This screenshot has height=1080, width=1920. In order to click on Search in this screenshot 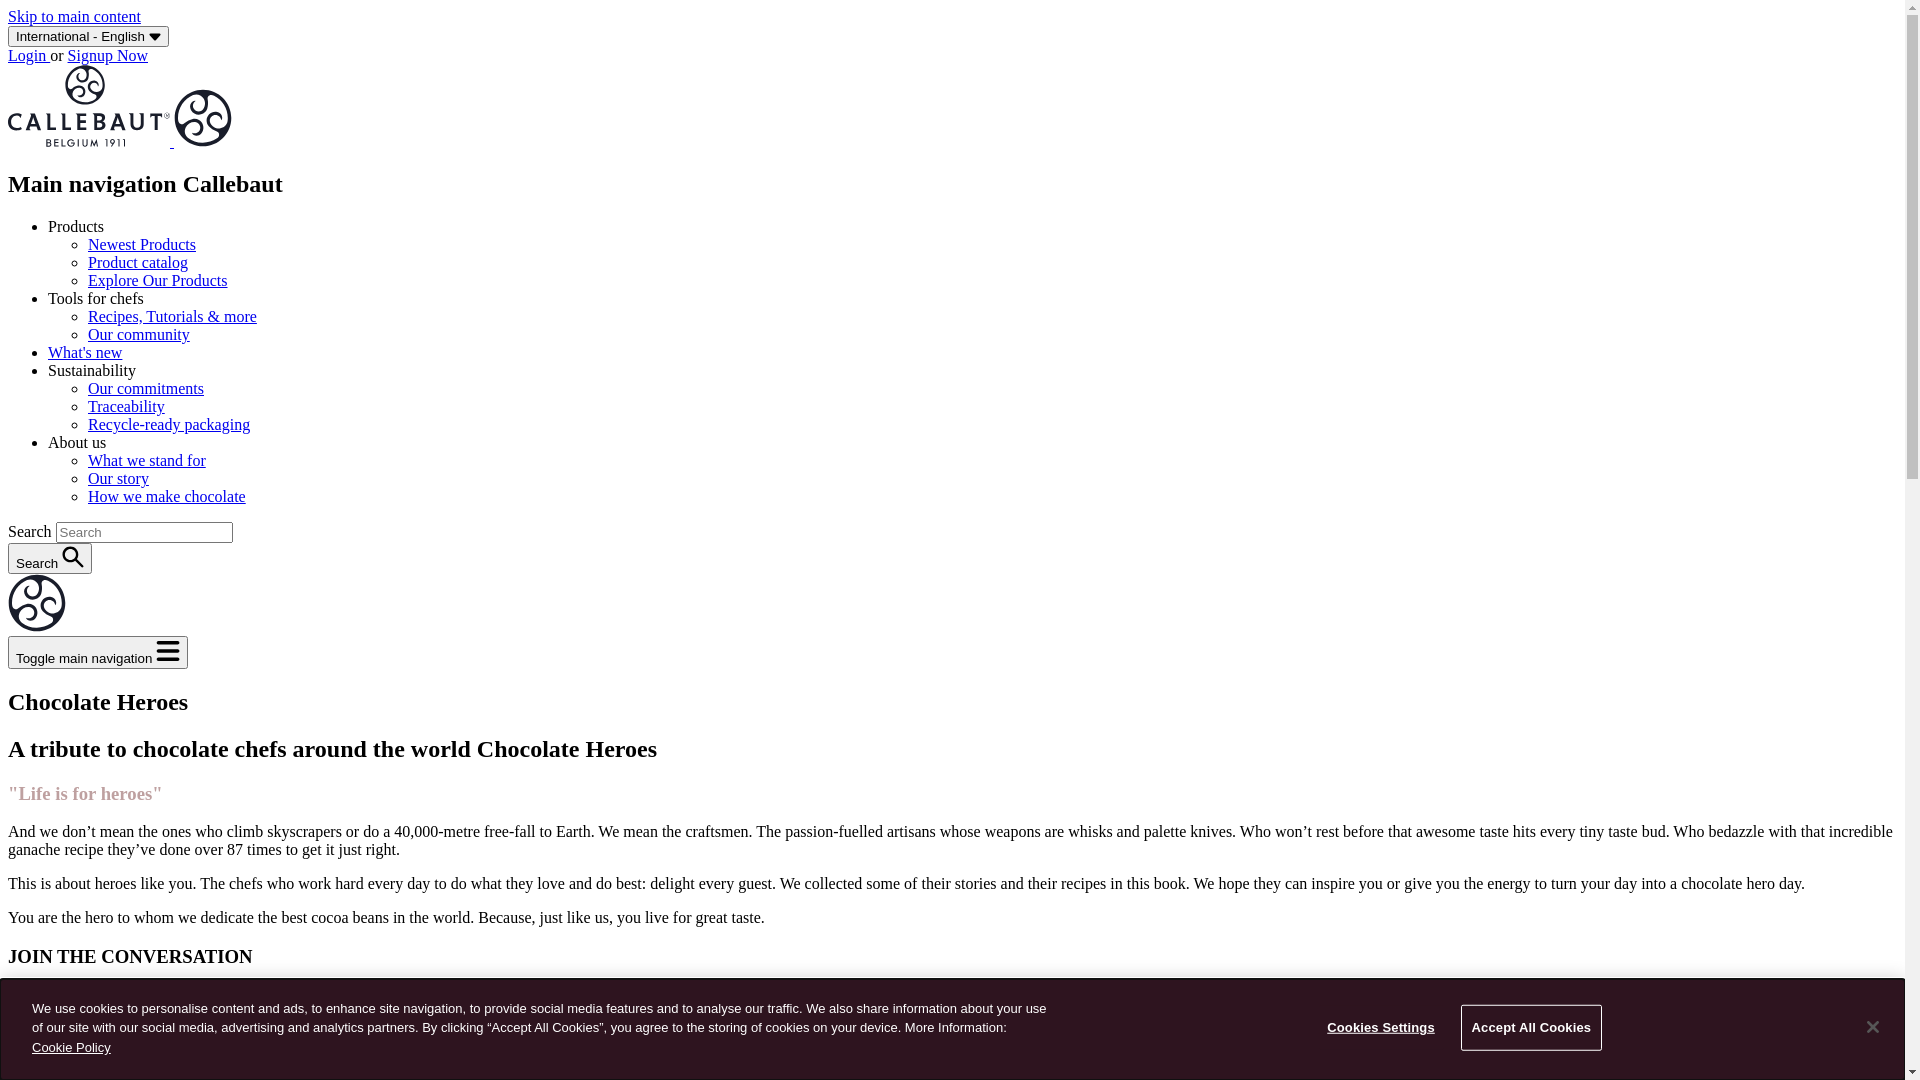, I will do `click(50, 558)`.